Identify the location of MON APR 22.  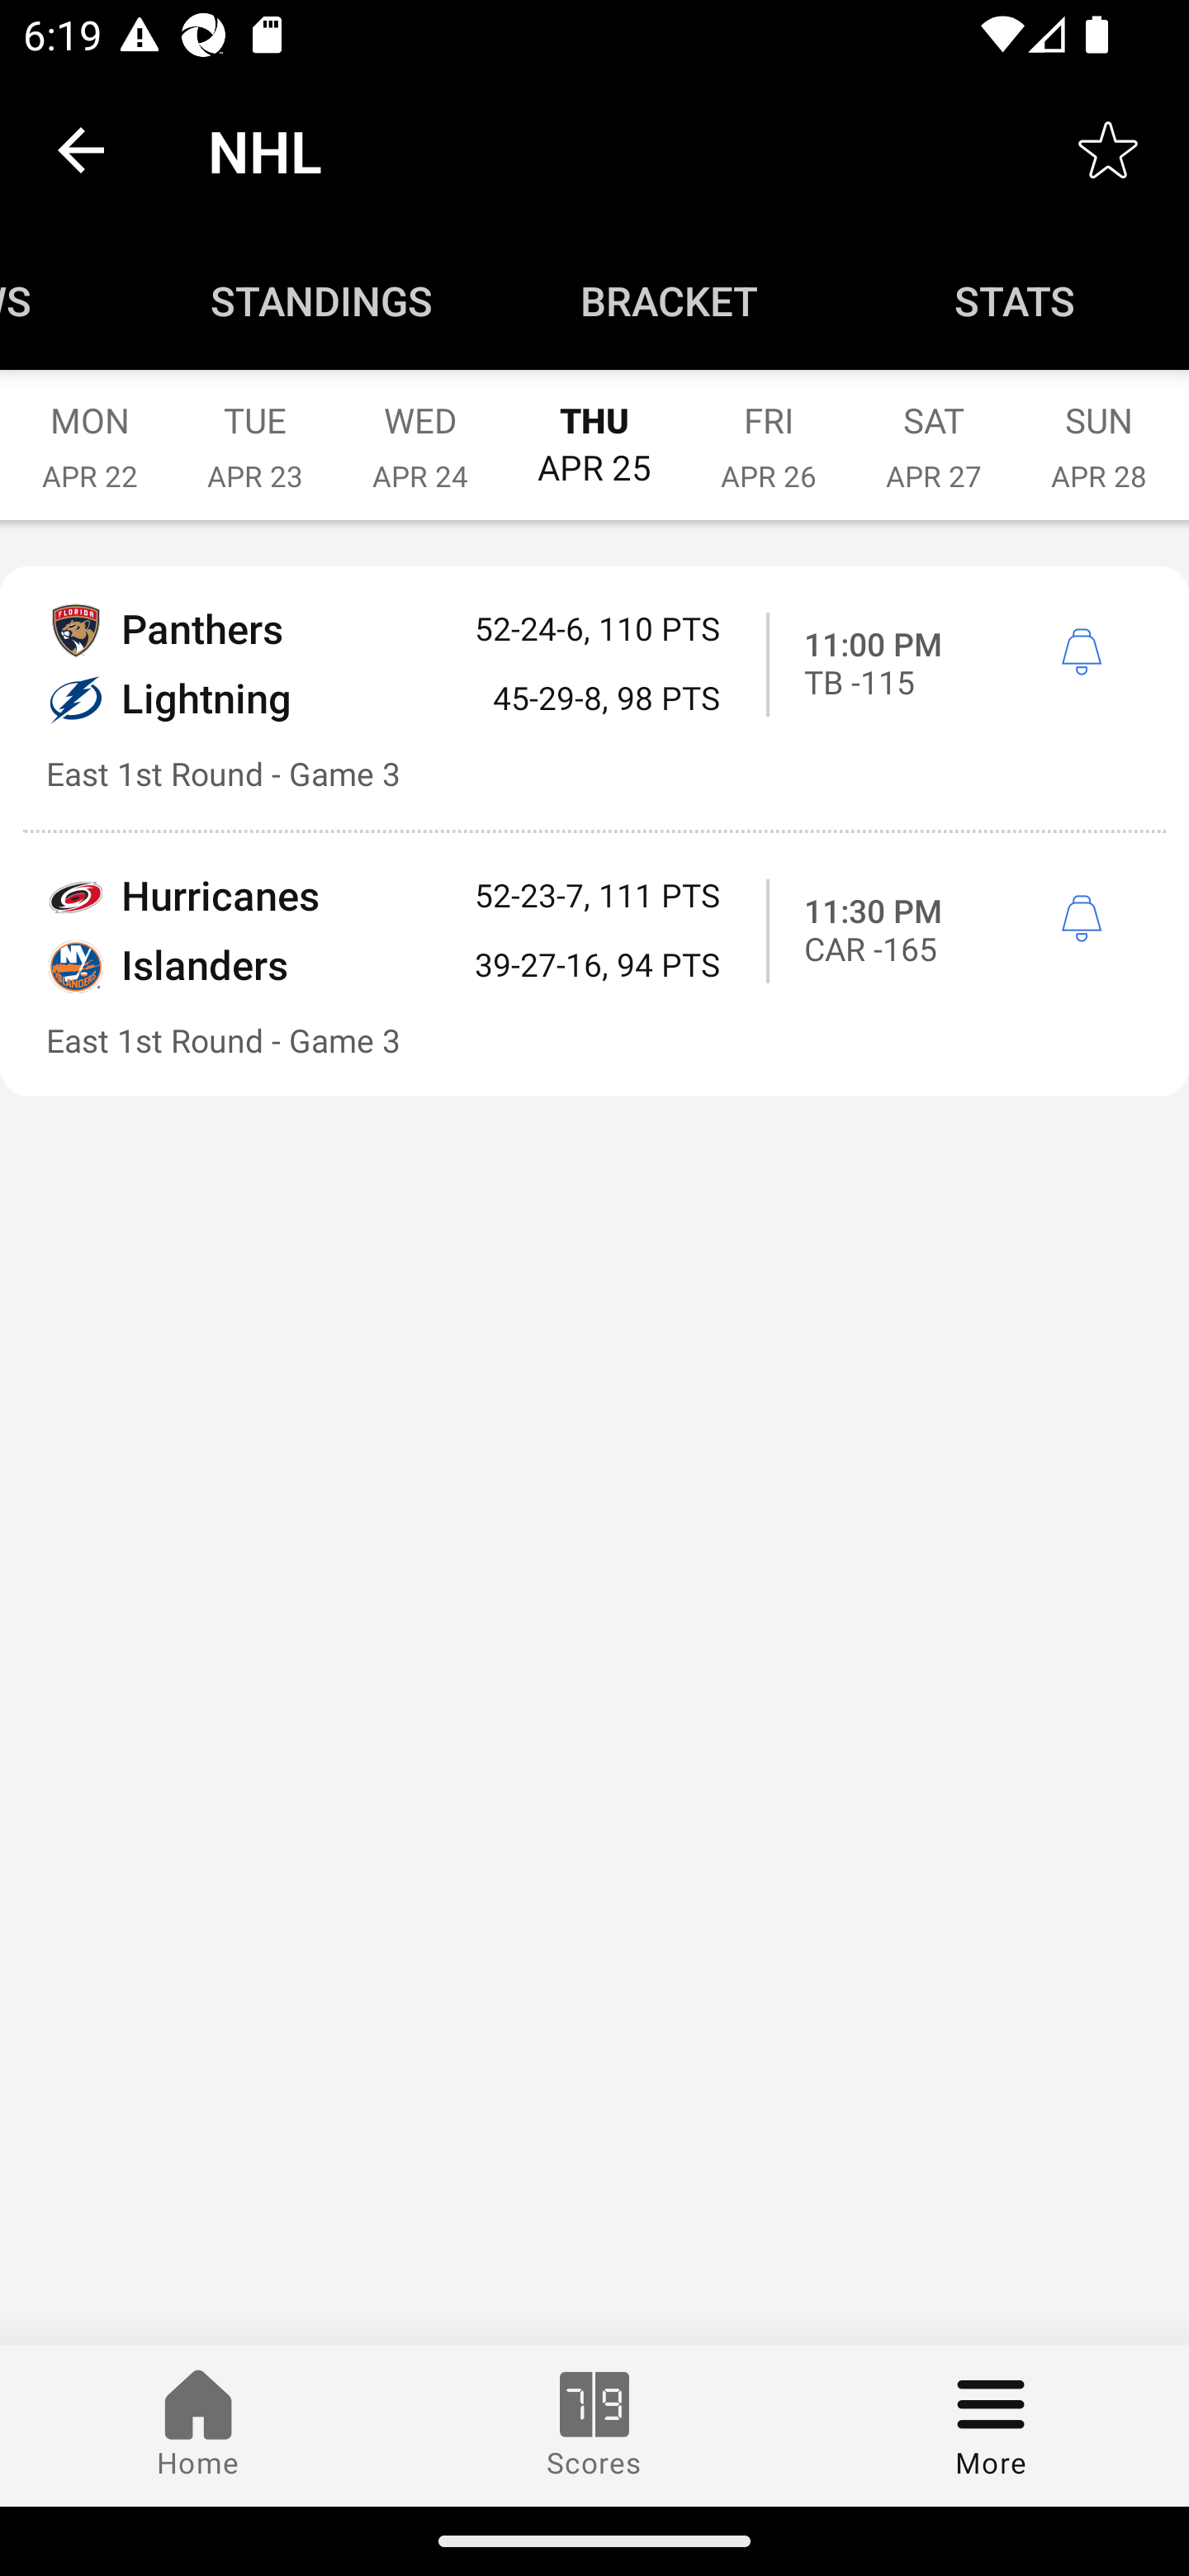
(89, 431).